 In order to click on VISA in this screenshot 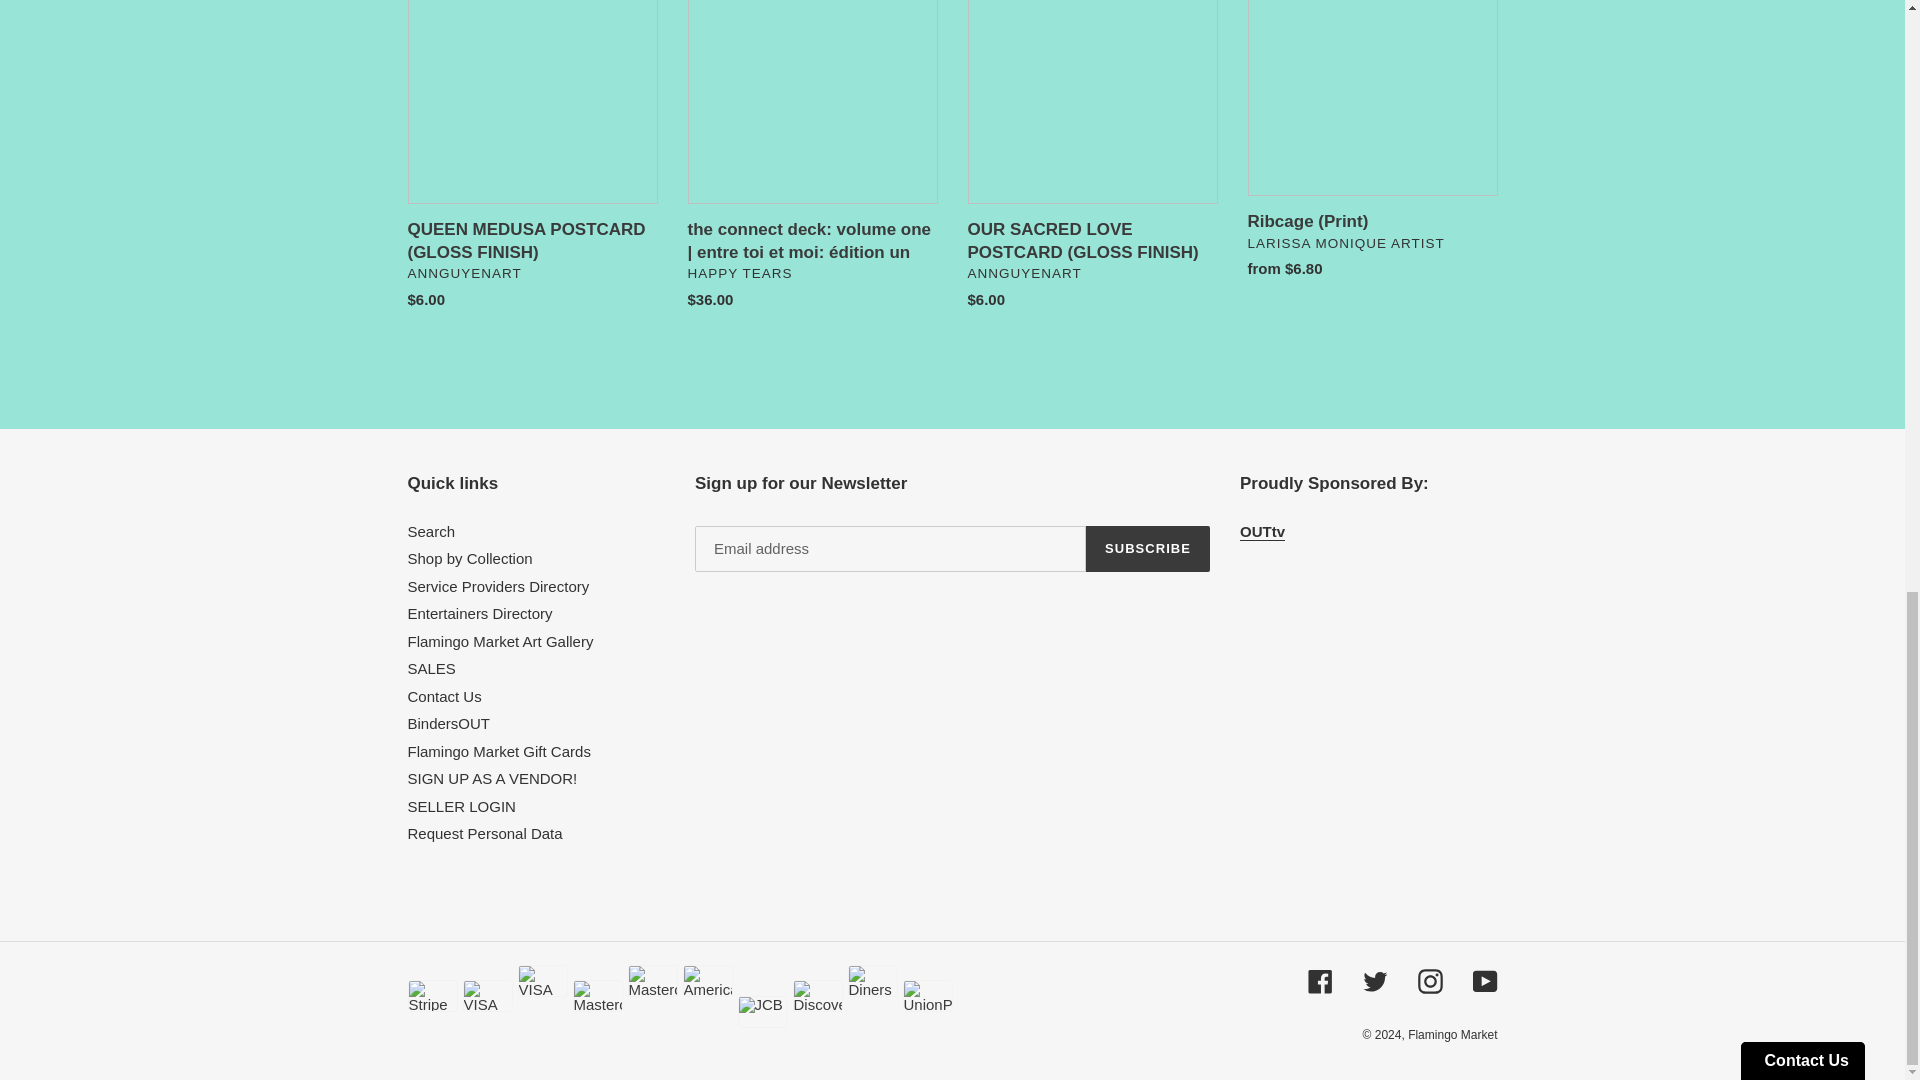, I will do `click(487, 995)`.